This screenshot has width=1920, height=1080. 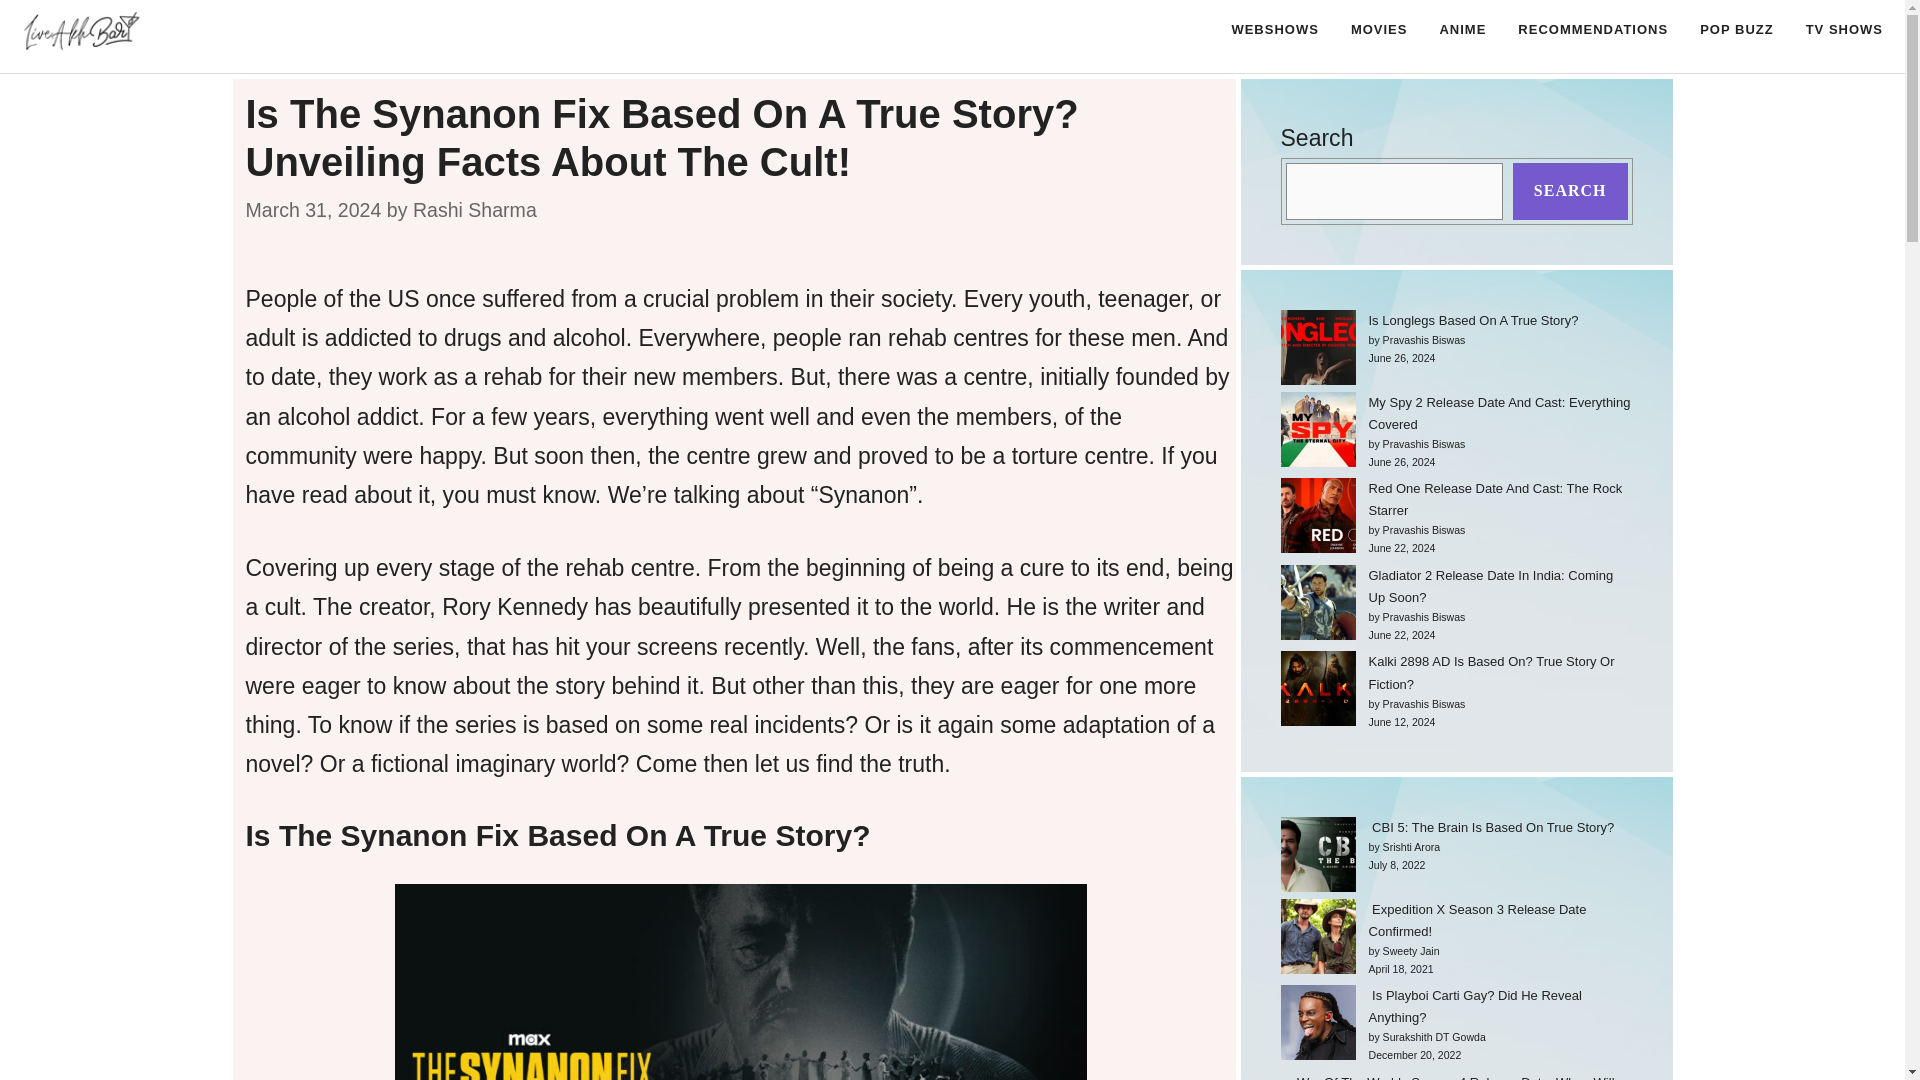 What do you see at coordinates (1379, 30) in the screenshot?
I see `MOVIES` at bounding box center [1379, 30].